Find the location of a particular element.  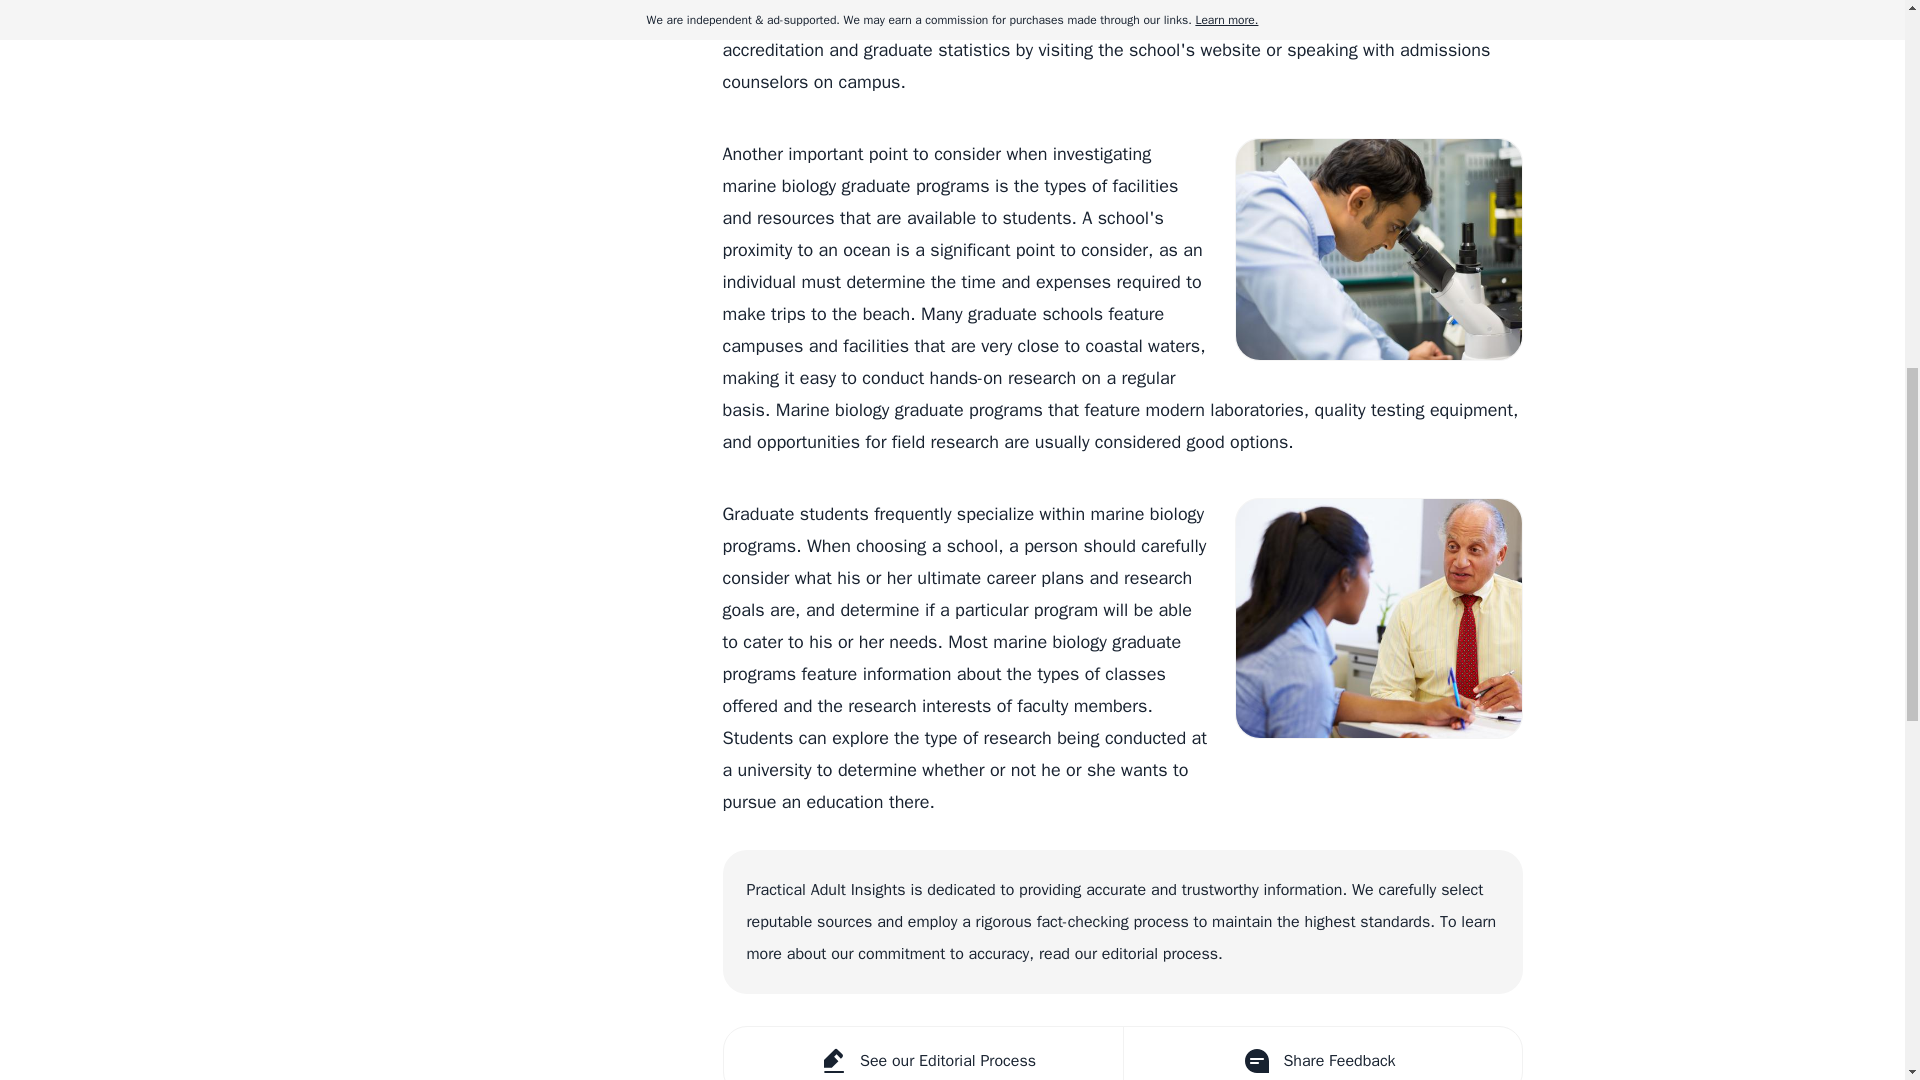

Share Feedback is located at coordinates (1320, 1054).